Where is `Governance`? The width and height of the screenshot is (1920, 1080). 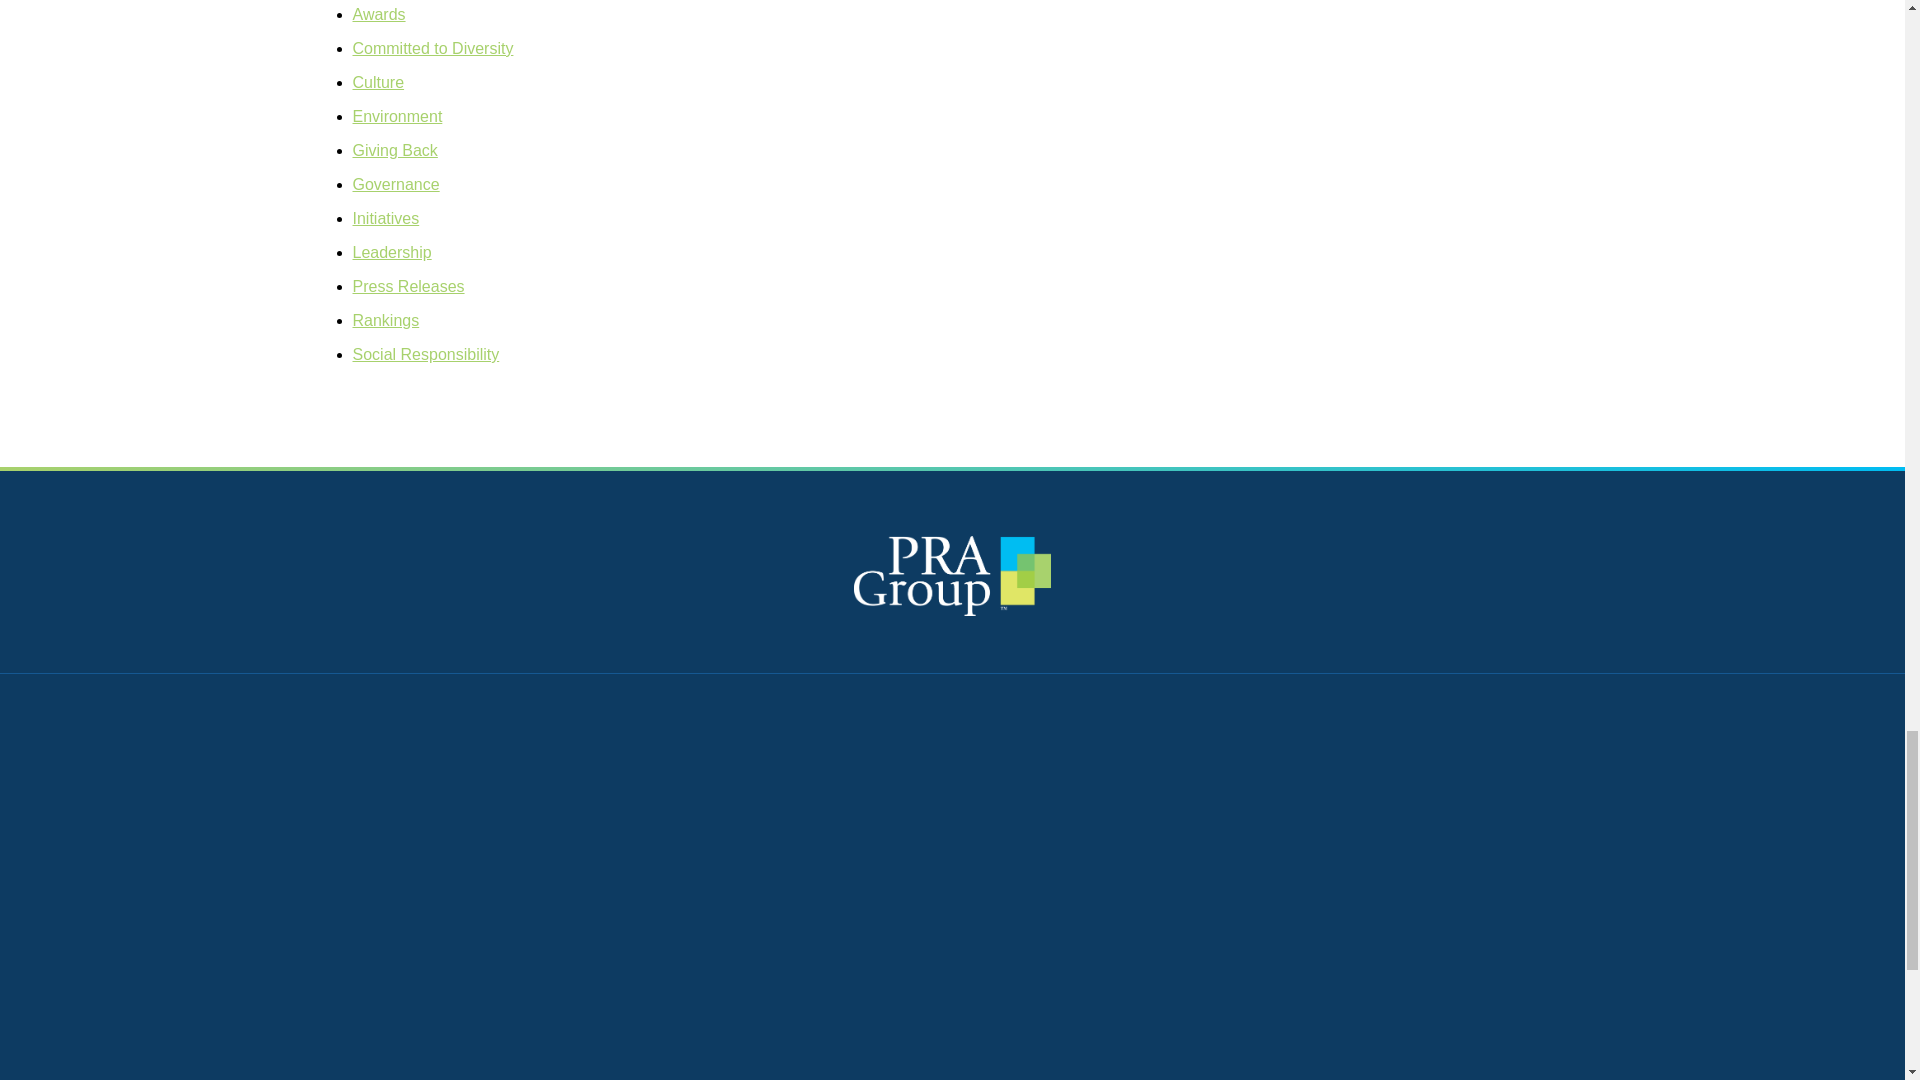
Governance is located at coordinates (395, 184).